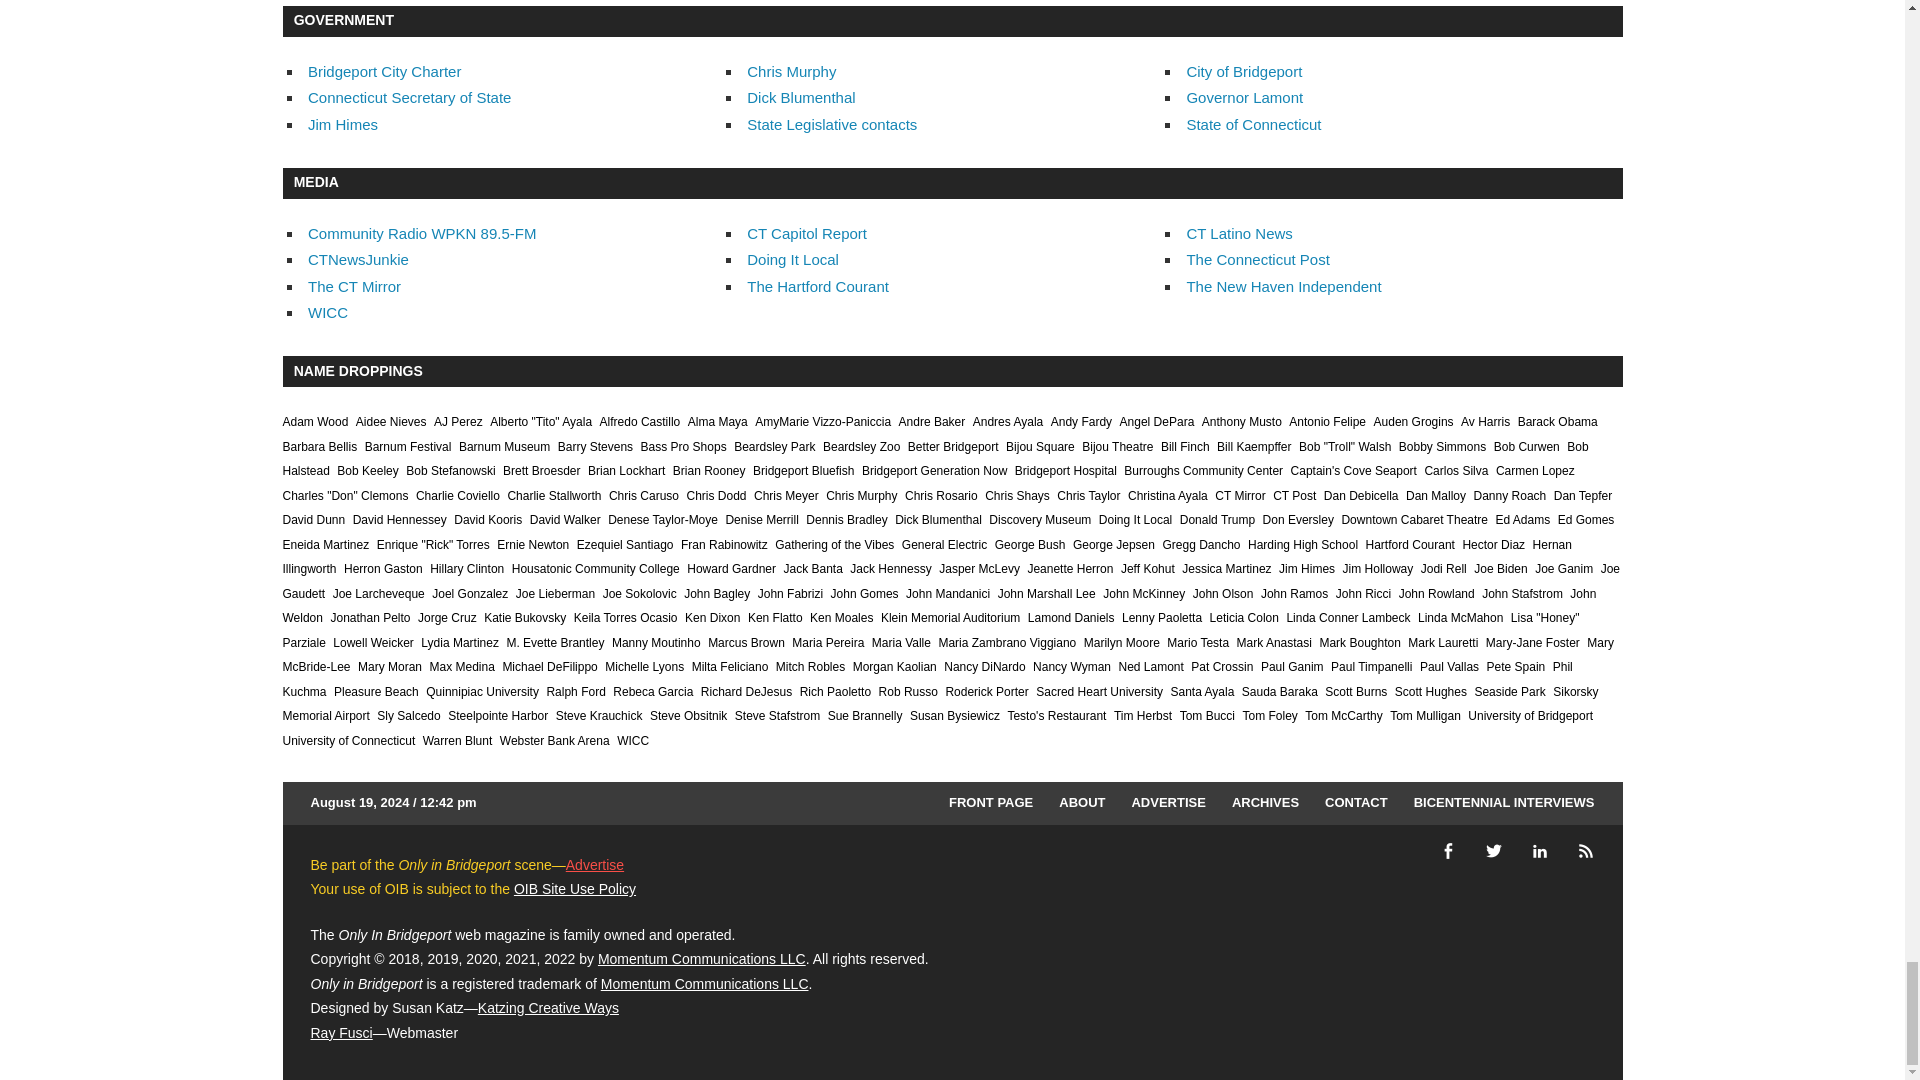 The height and width of the screenshot is (1080, 1920). What do you see at coordinates (1283, 286) in the screenshot?
I see `The New Haven Independent` at bounding box center [1283, 286].